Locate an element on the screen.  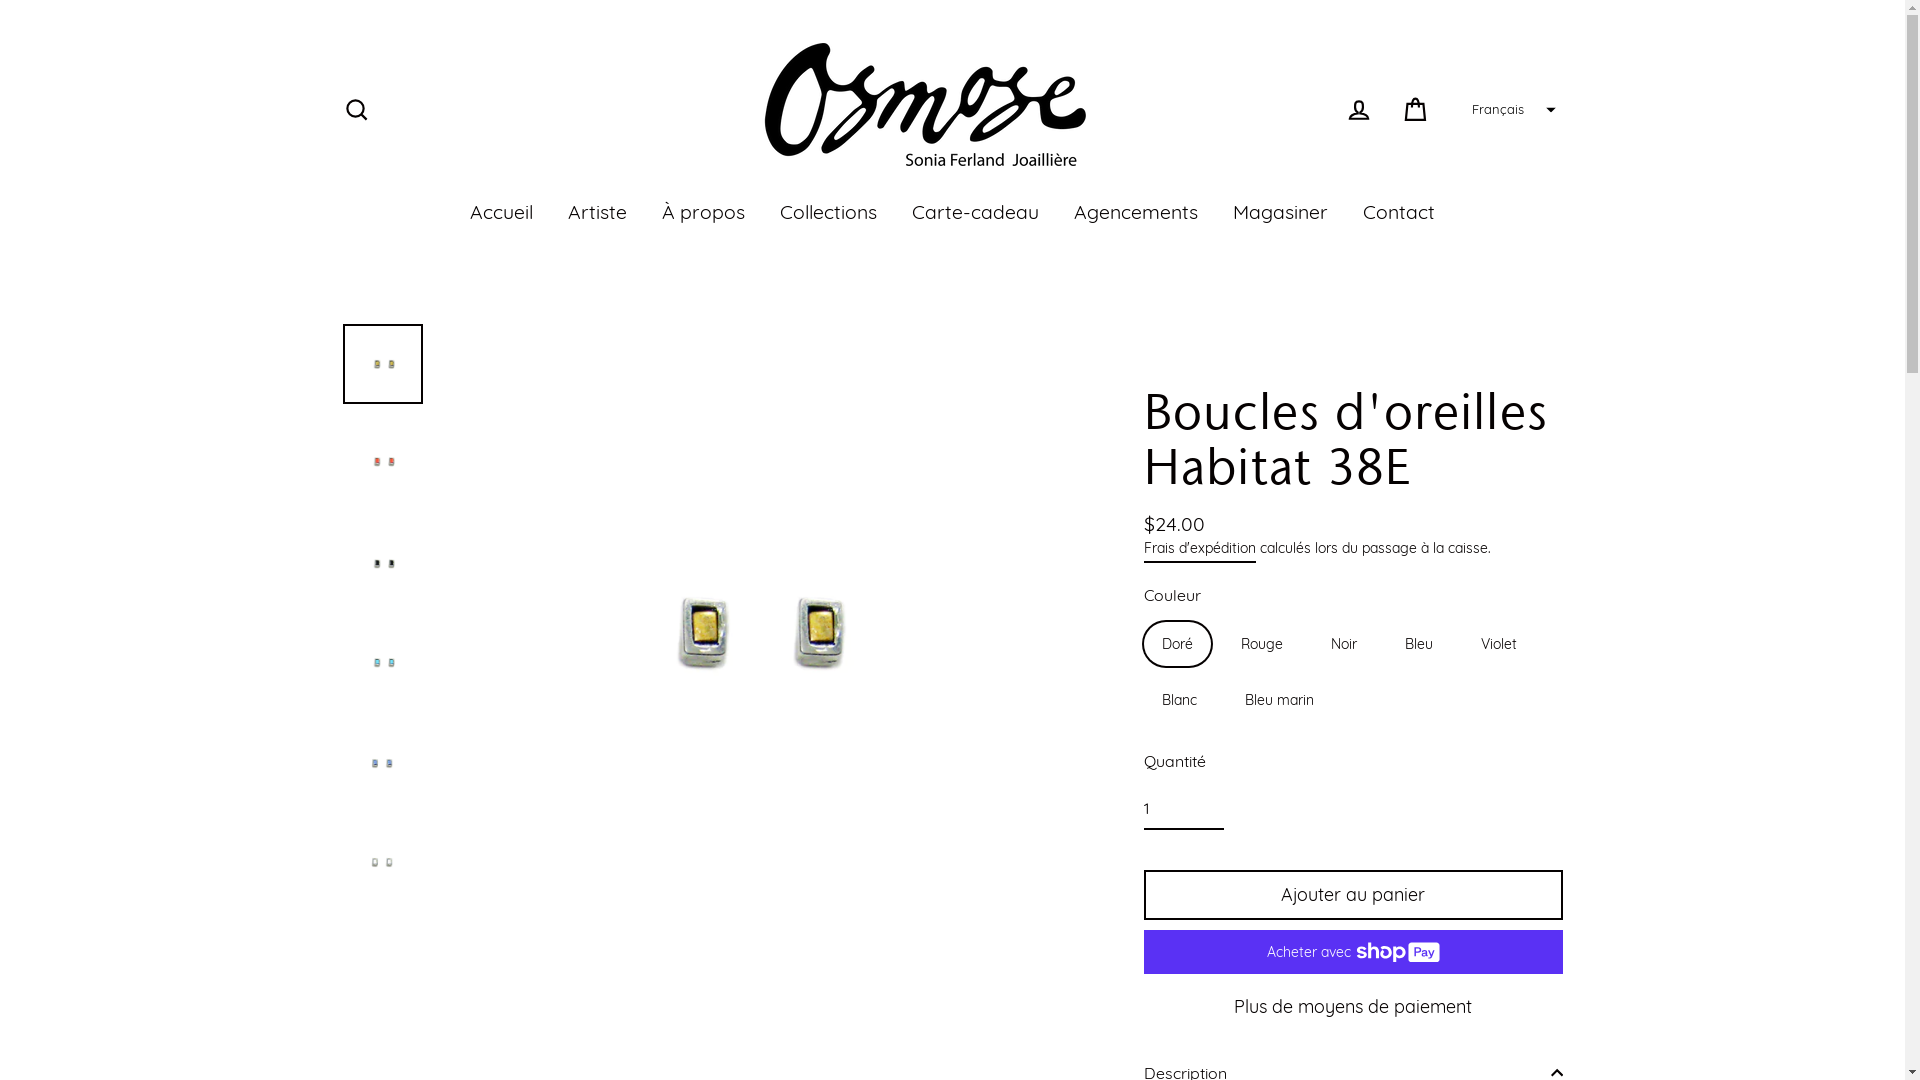
Ajouter au panier is located at coordinates (1354, 895).